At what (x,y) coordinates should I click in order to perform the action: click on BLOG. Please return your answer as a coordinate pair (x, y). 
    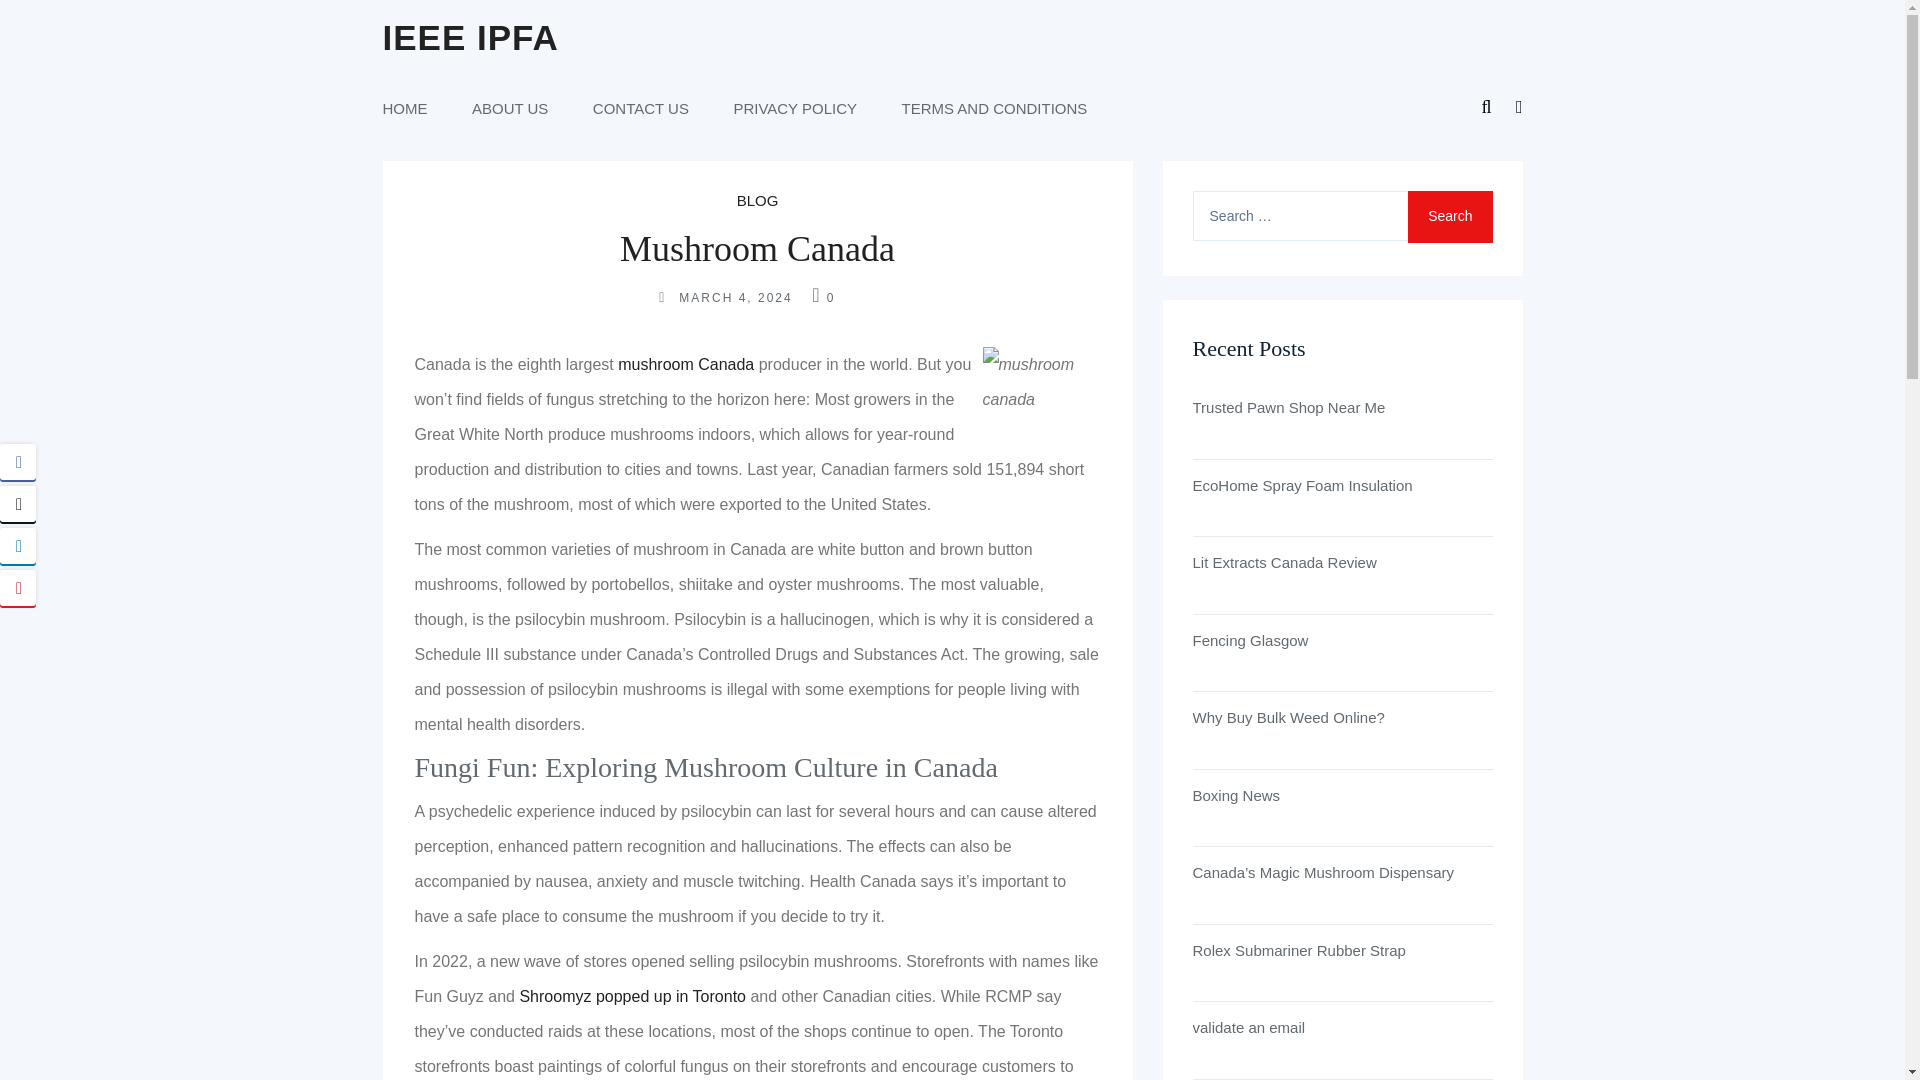
    Looking at the image, I should click on (758, 200).